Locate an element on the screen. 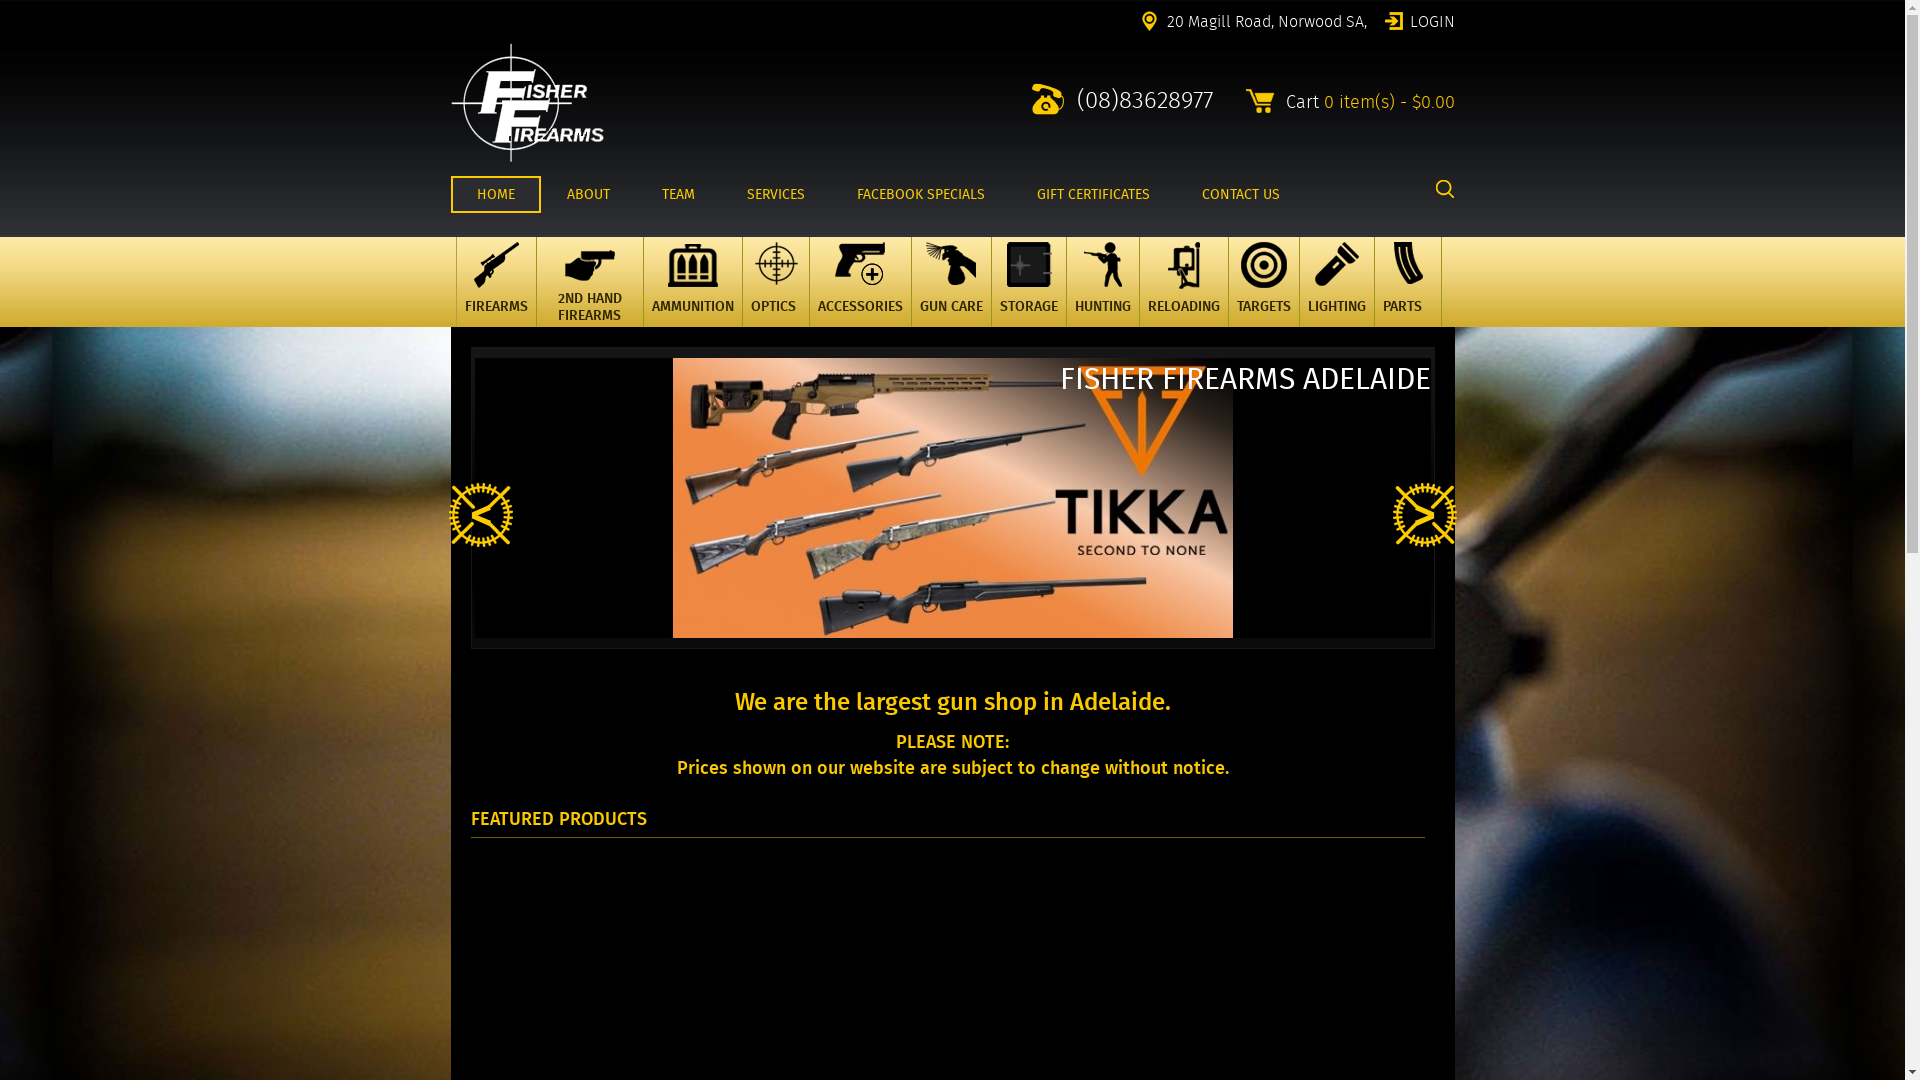 The image size is (1920, 1080). TEAM is located at coordinates (678, 194).